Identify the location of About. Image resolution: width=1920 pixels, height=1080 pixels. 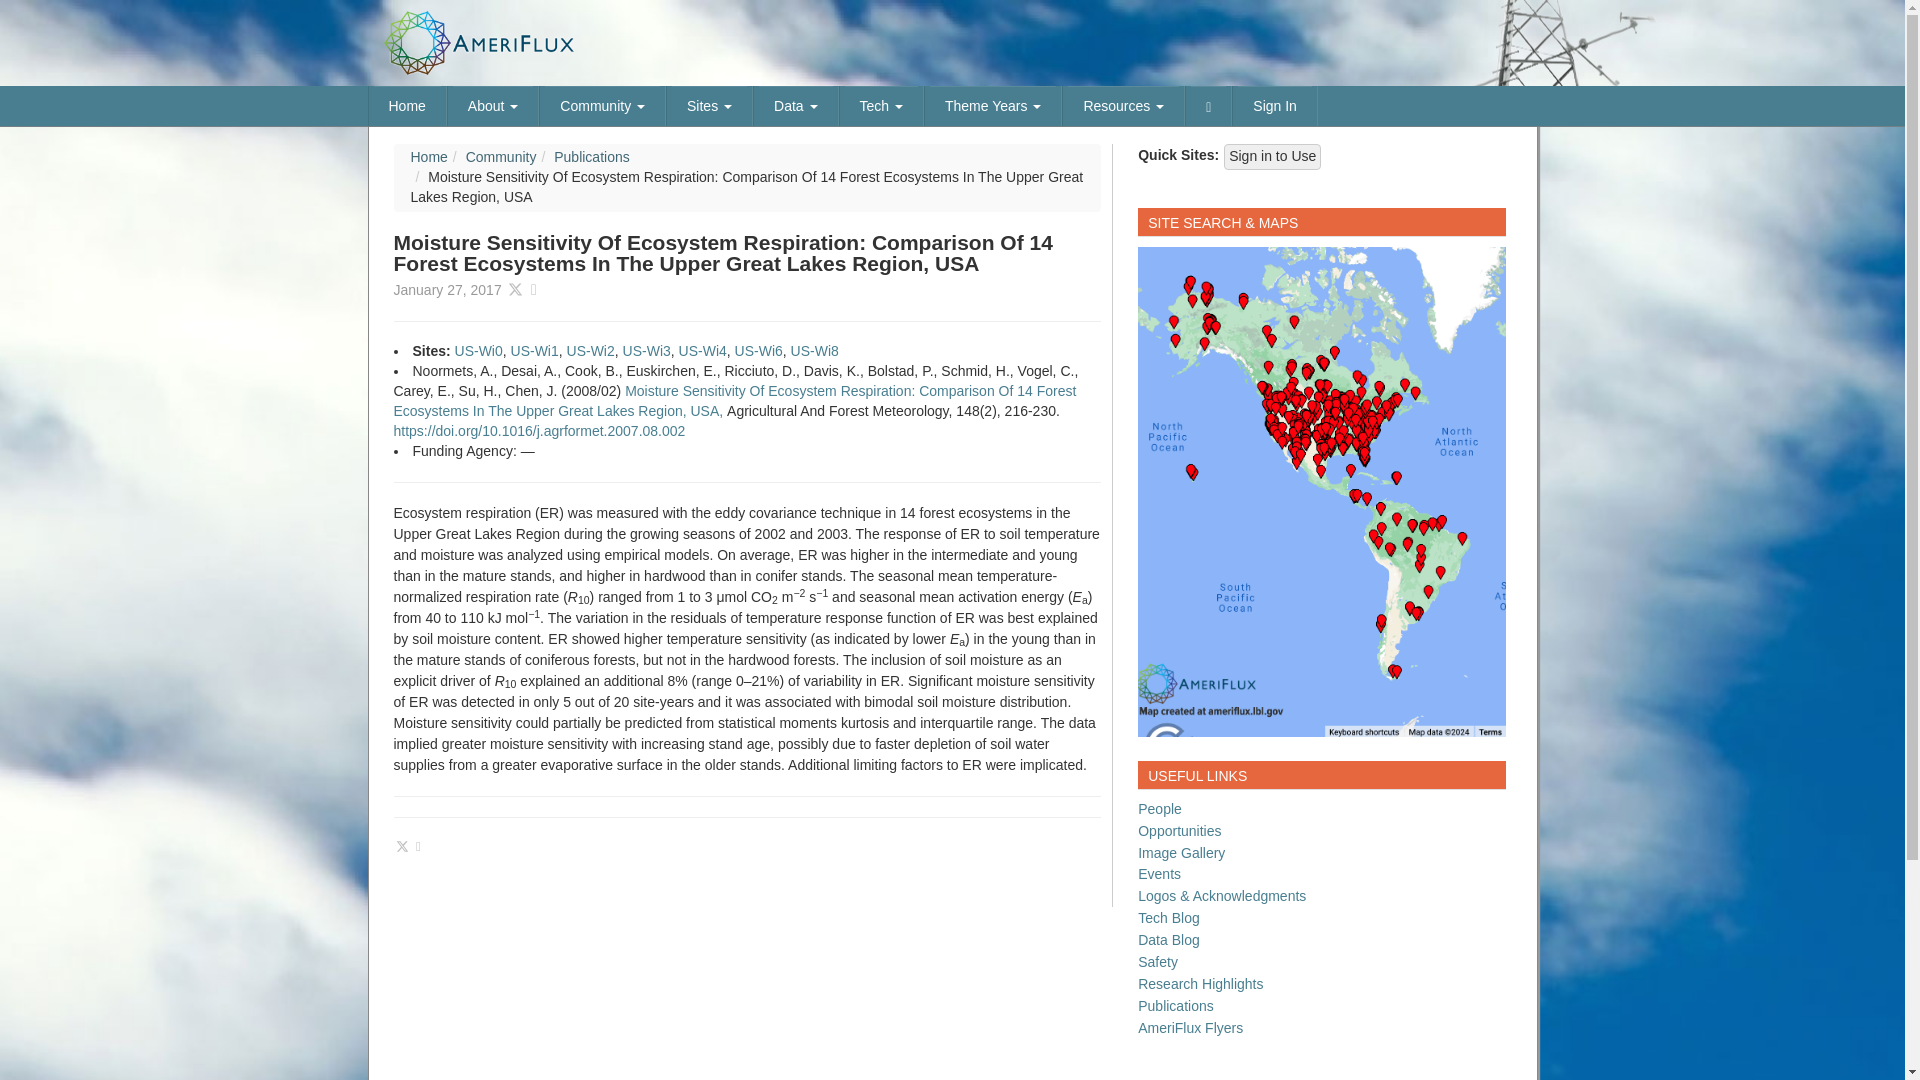
(493, 106).